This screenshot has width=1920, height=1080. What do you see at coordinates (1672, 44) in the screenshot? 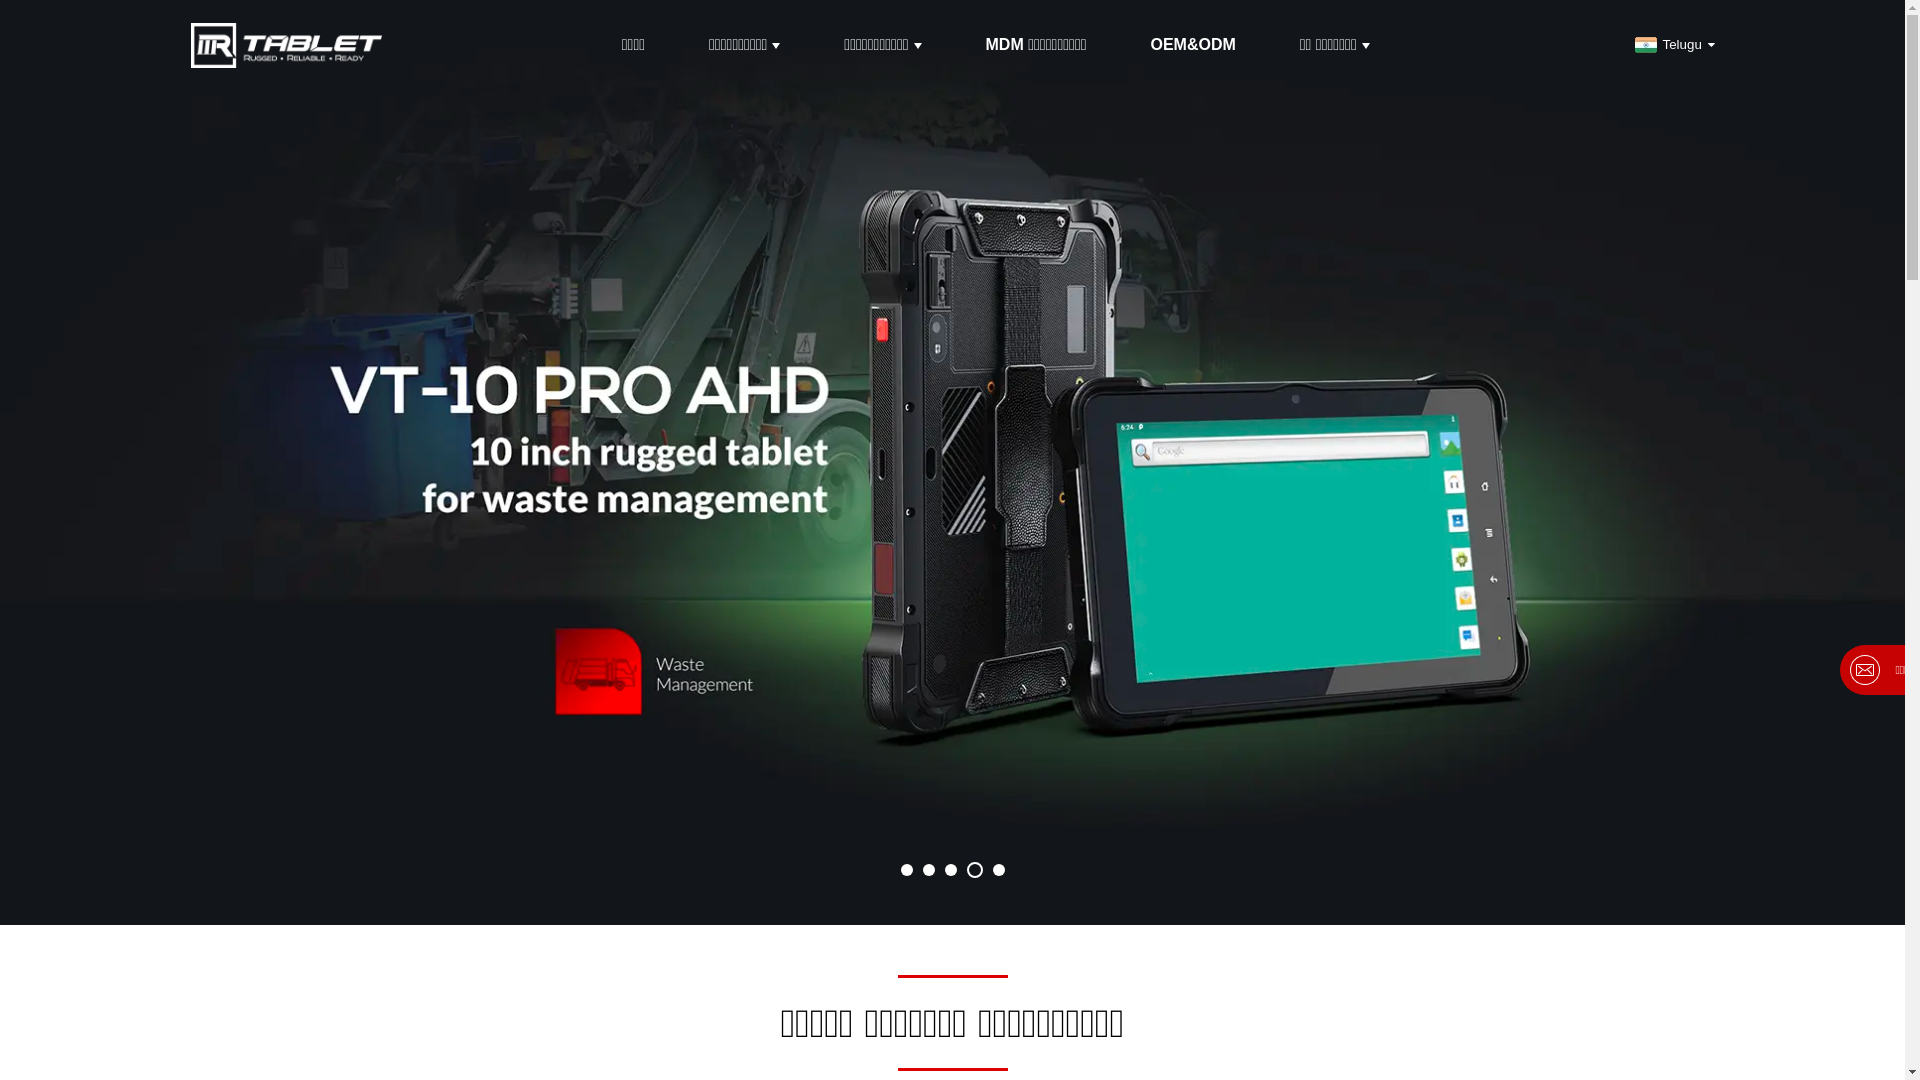
I see `Telugu` at bounding box center [1672, 44].